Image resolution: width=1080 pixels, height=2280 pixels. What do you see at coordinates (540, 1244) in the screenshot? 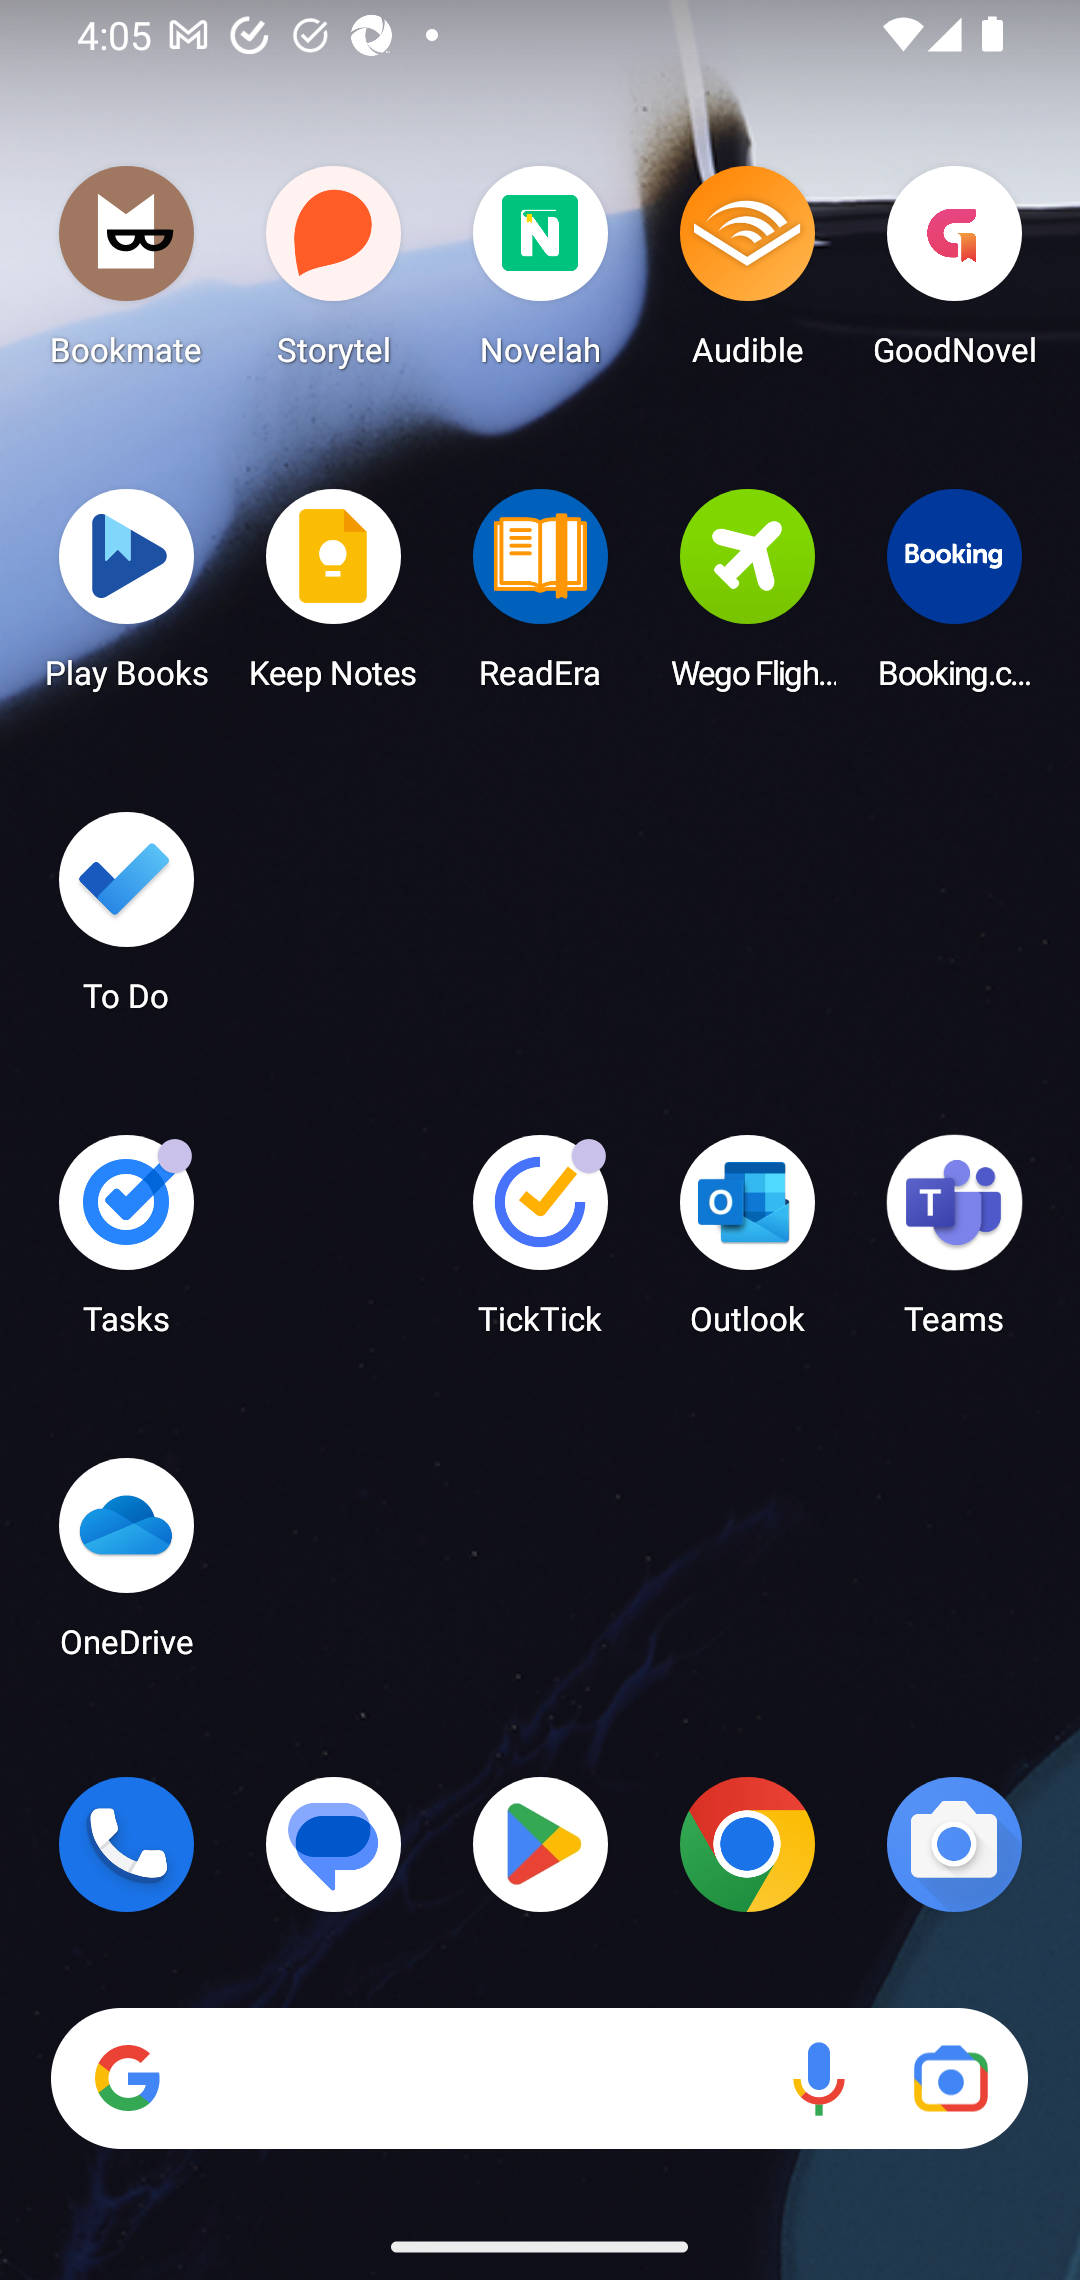
I see `TickTick TickTick has 3 notifications` at bounding box center [540, 1244].